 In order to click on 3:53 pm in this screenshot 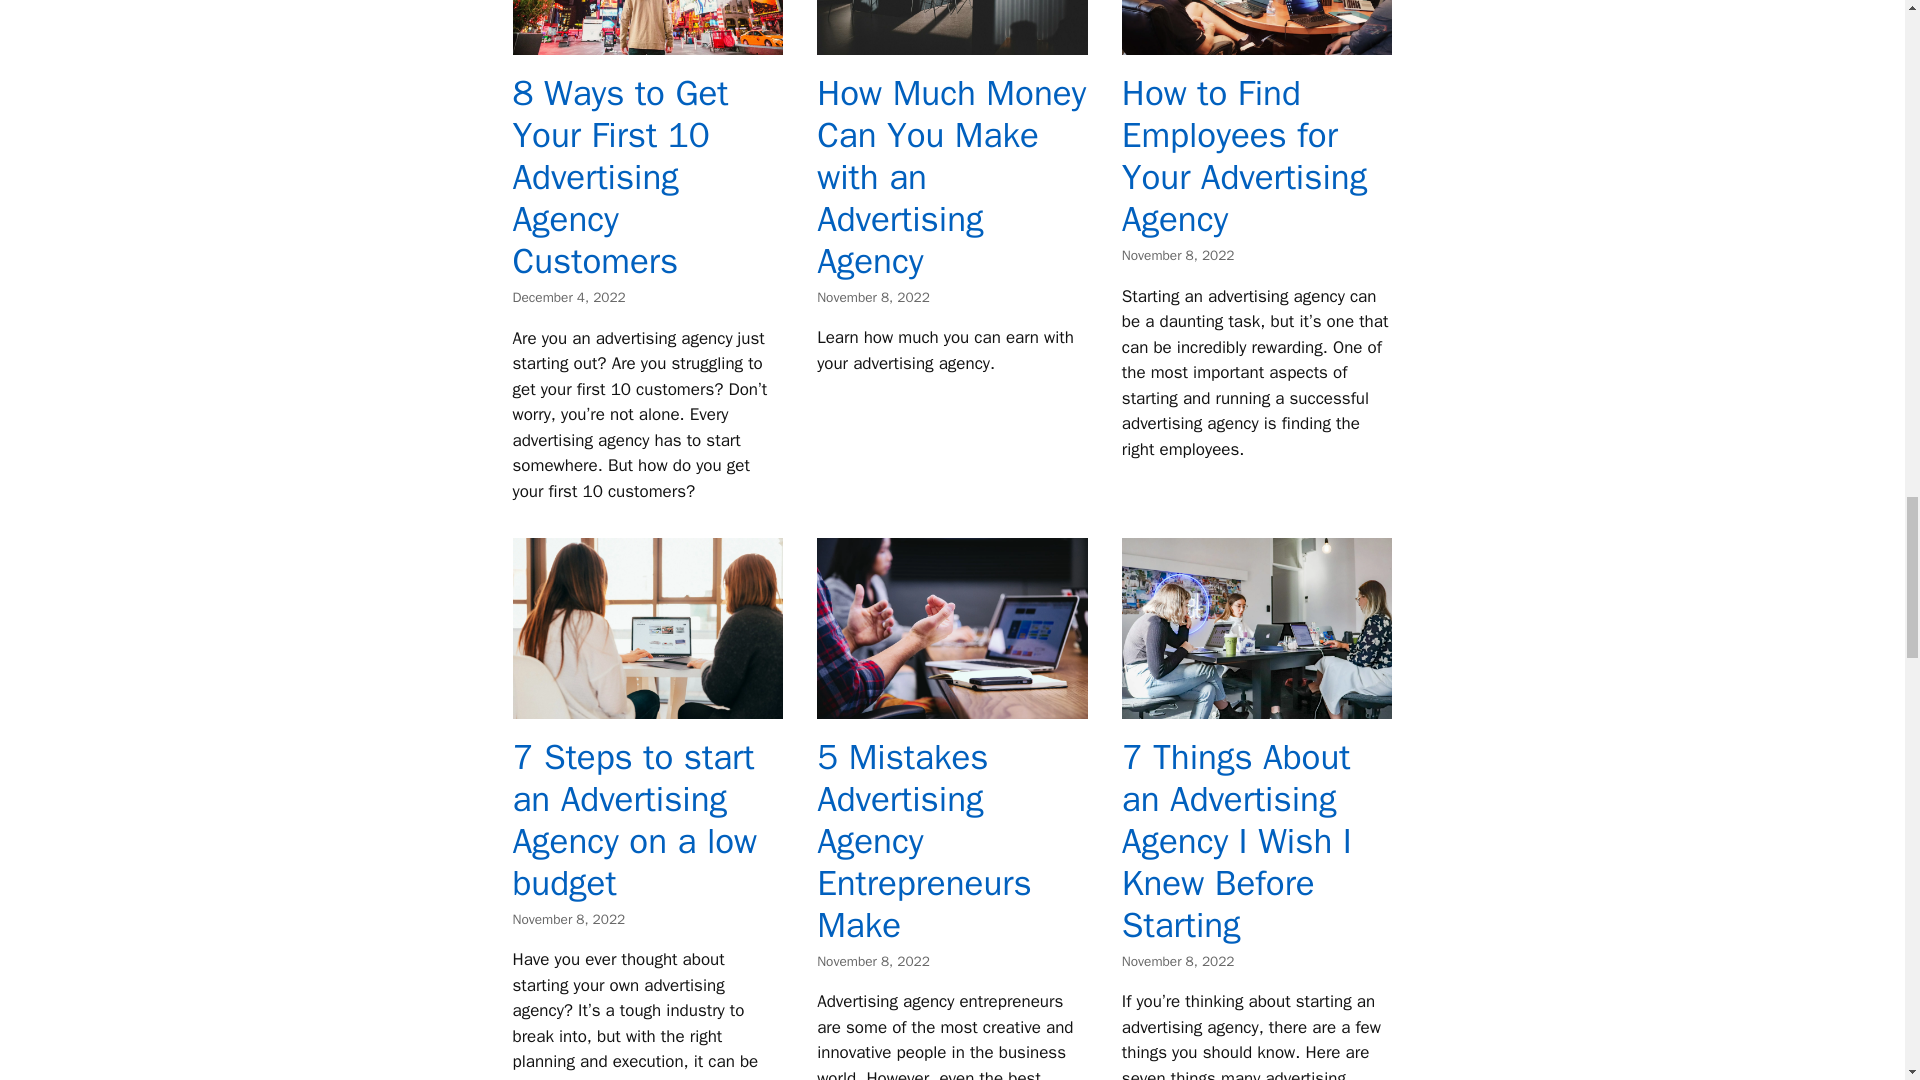, I will do `click(568, 919)`.